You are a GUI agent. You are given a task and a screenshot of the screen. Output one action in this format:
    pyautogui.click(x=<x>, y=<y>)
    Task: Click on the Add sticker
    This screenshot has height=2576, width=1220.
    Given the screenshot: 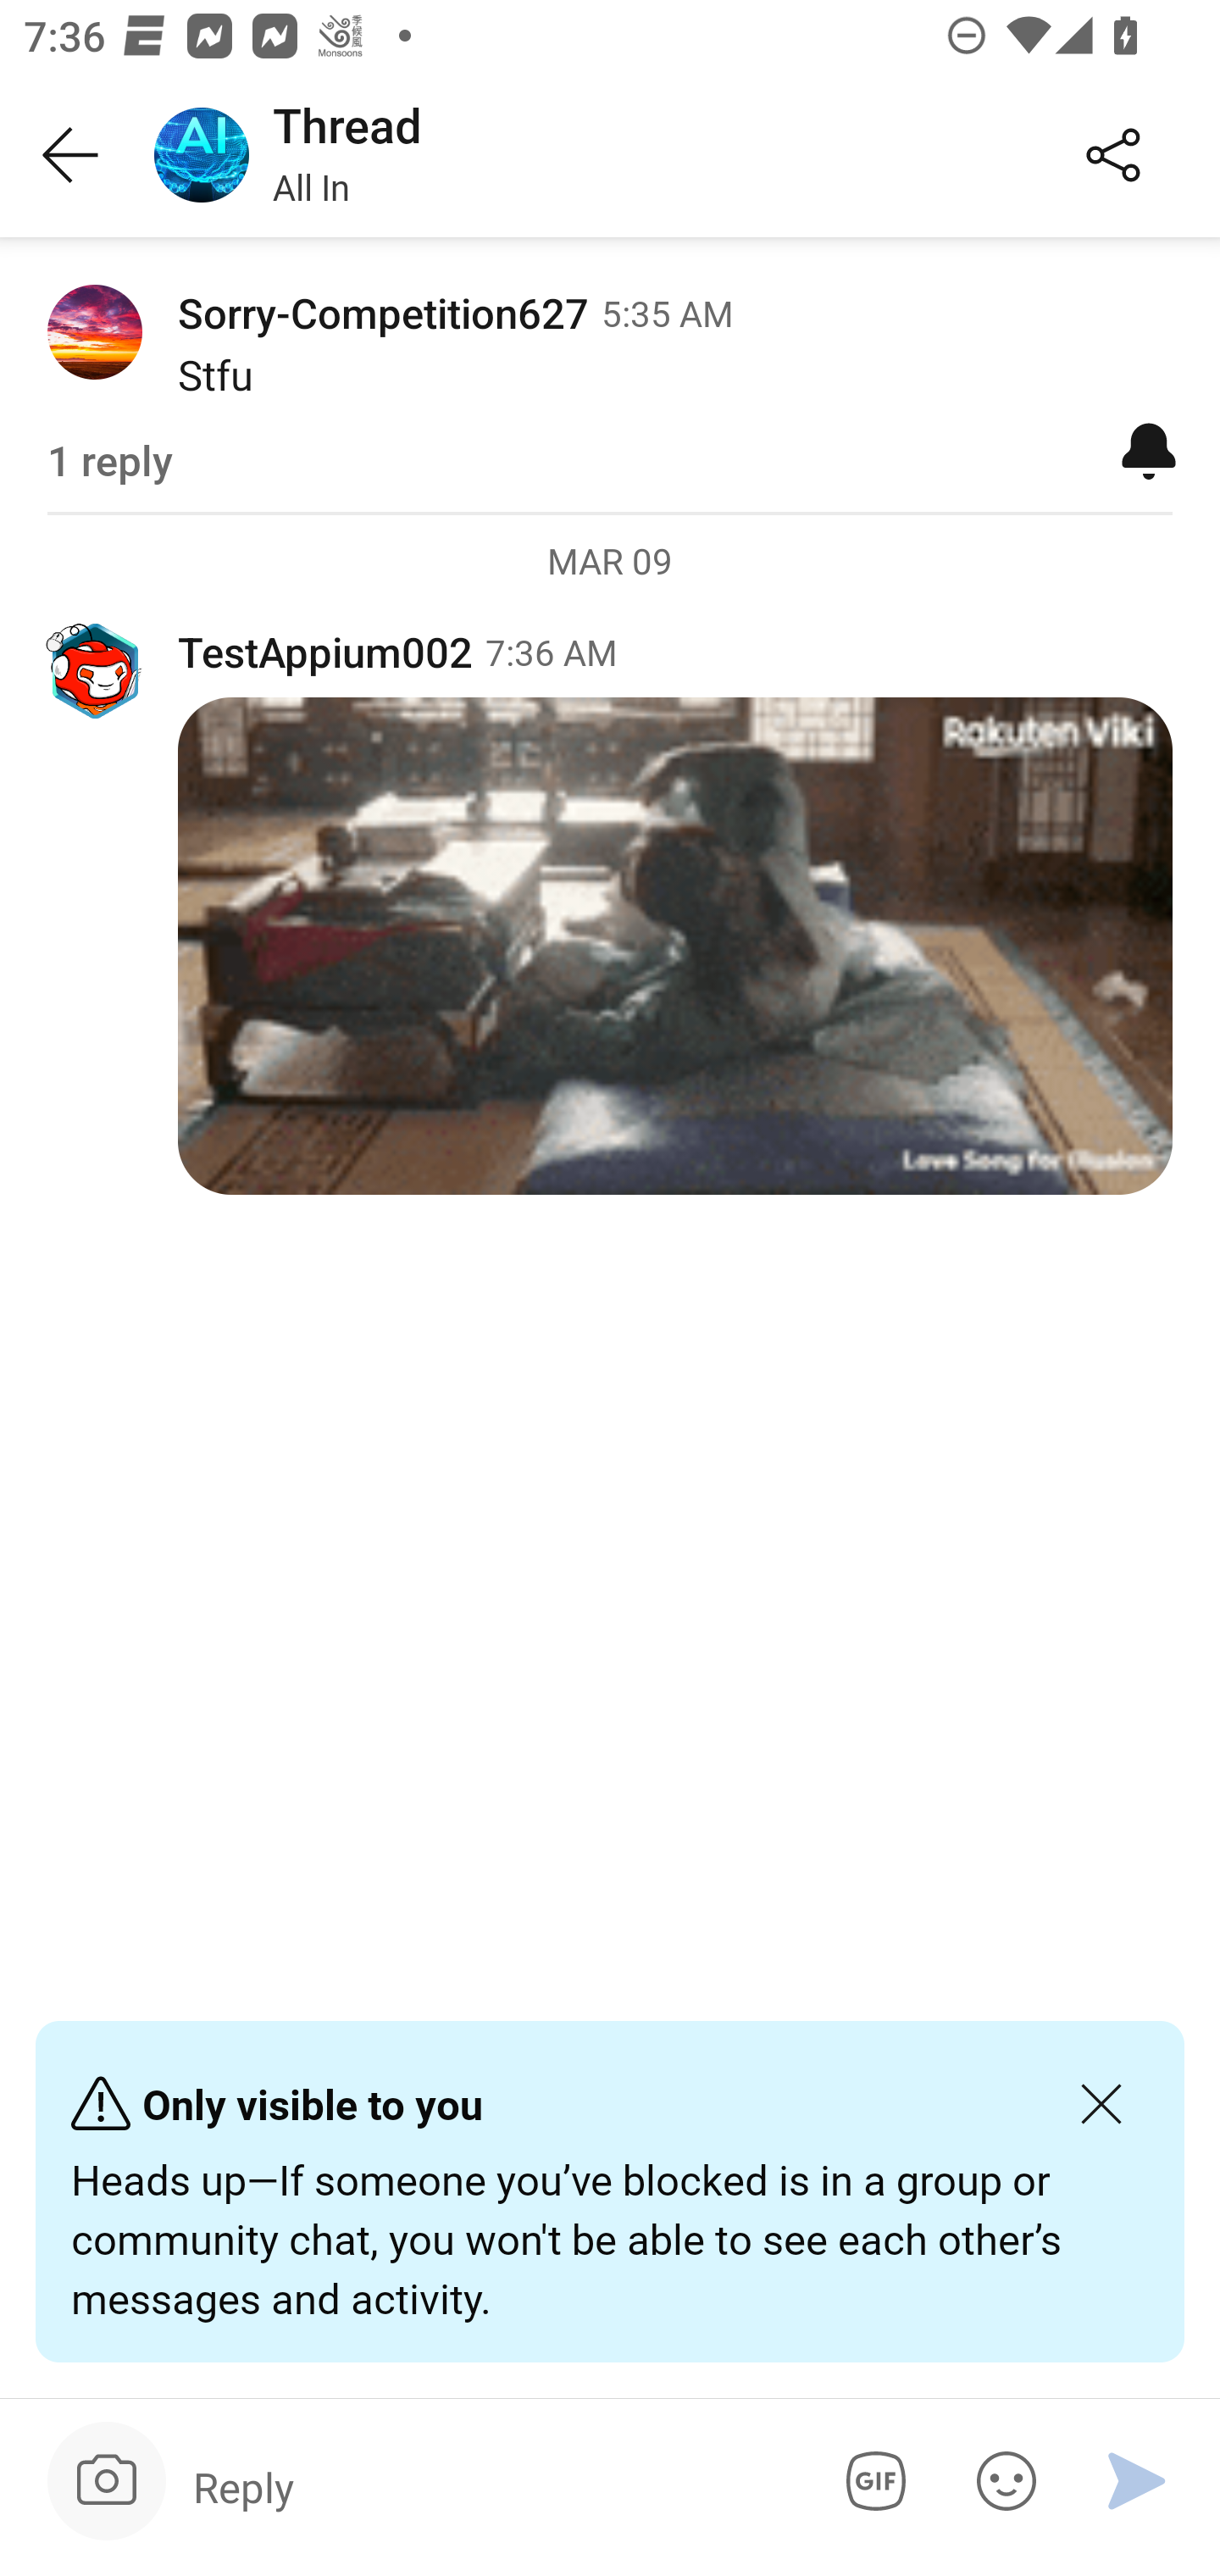 What is the action you would take?
    pyautogui.click(x=1001, y=2481)
    